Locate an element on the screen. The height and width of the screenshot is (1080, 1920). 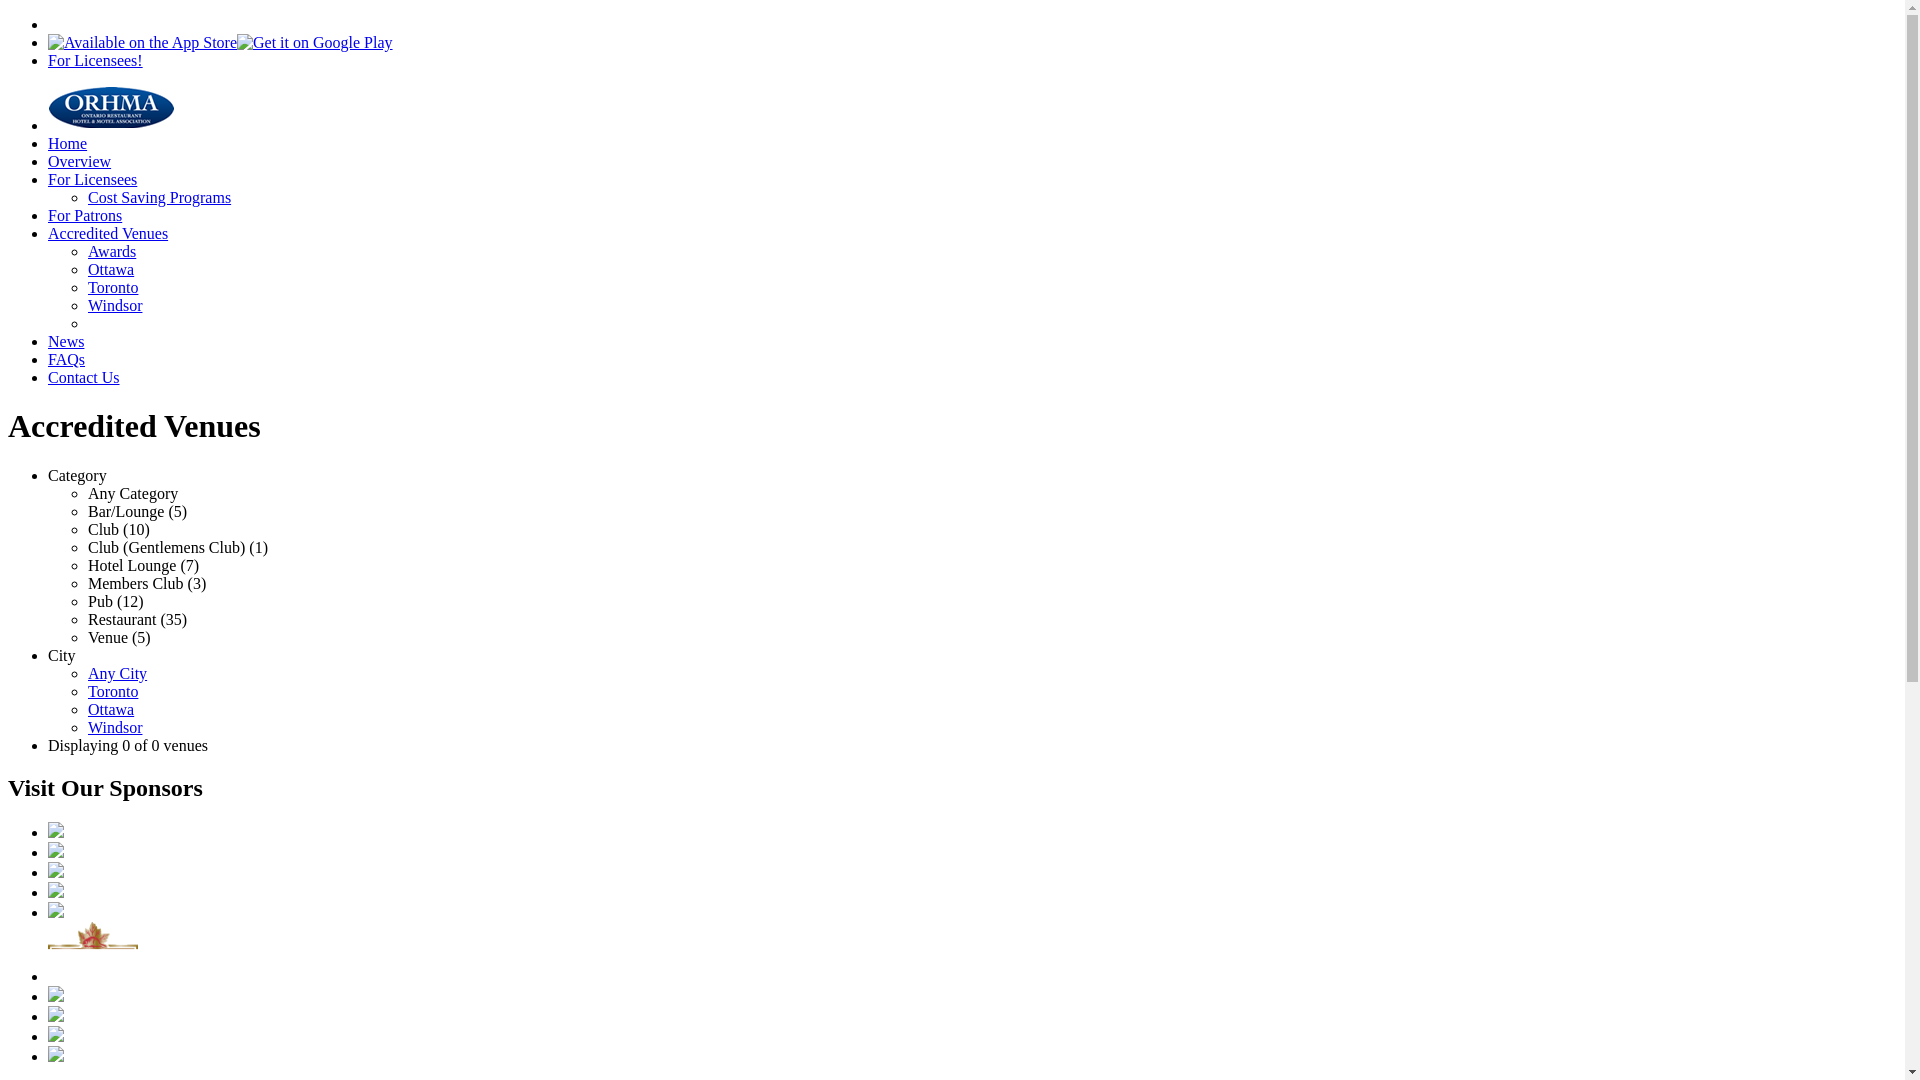
Awards is located at coordinates (112, 220).